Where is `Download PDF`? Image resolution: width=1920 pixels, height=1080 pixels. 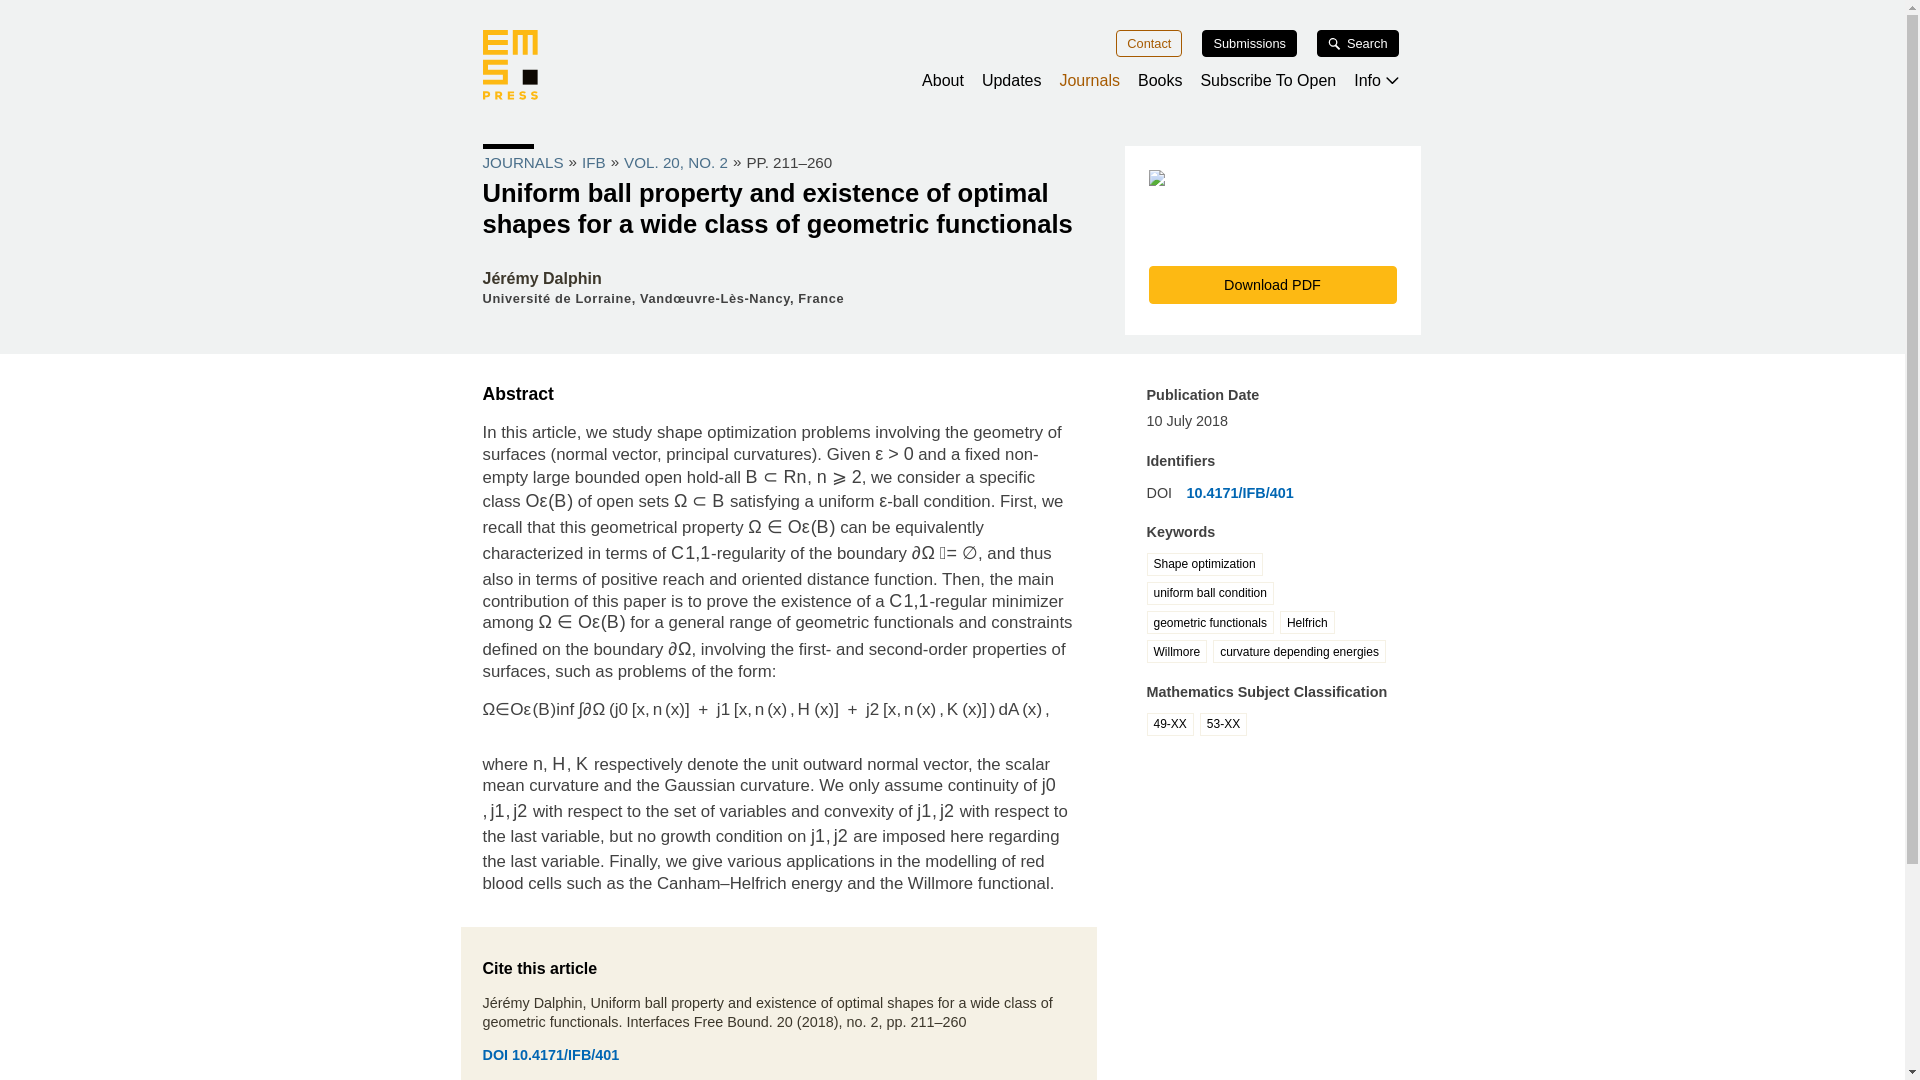 Download PDF is located at coordinates (1272, 284).